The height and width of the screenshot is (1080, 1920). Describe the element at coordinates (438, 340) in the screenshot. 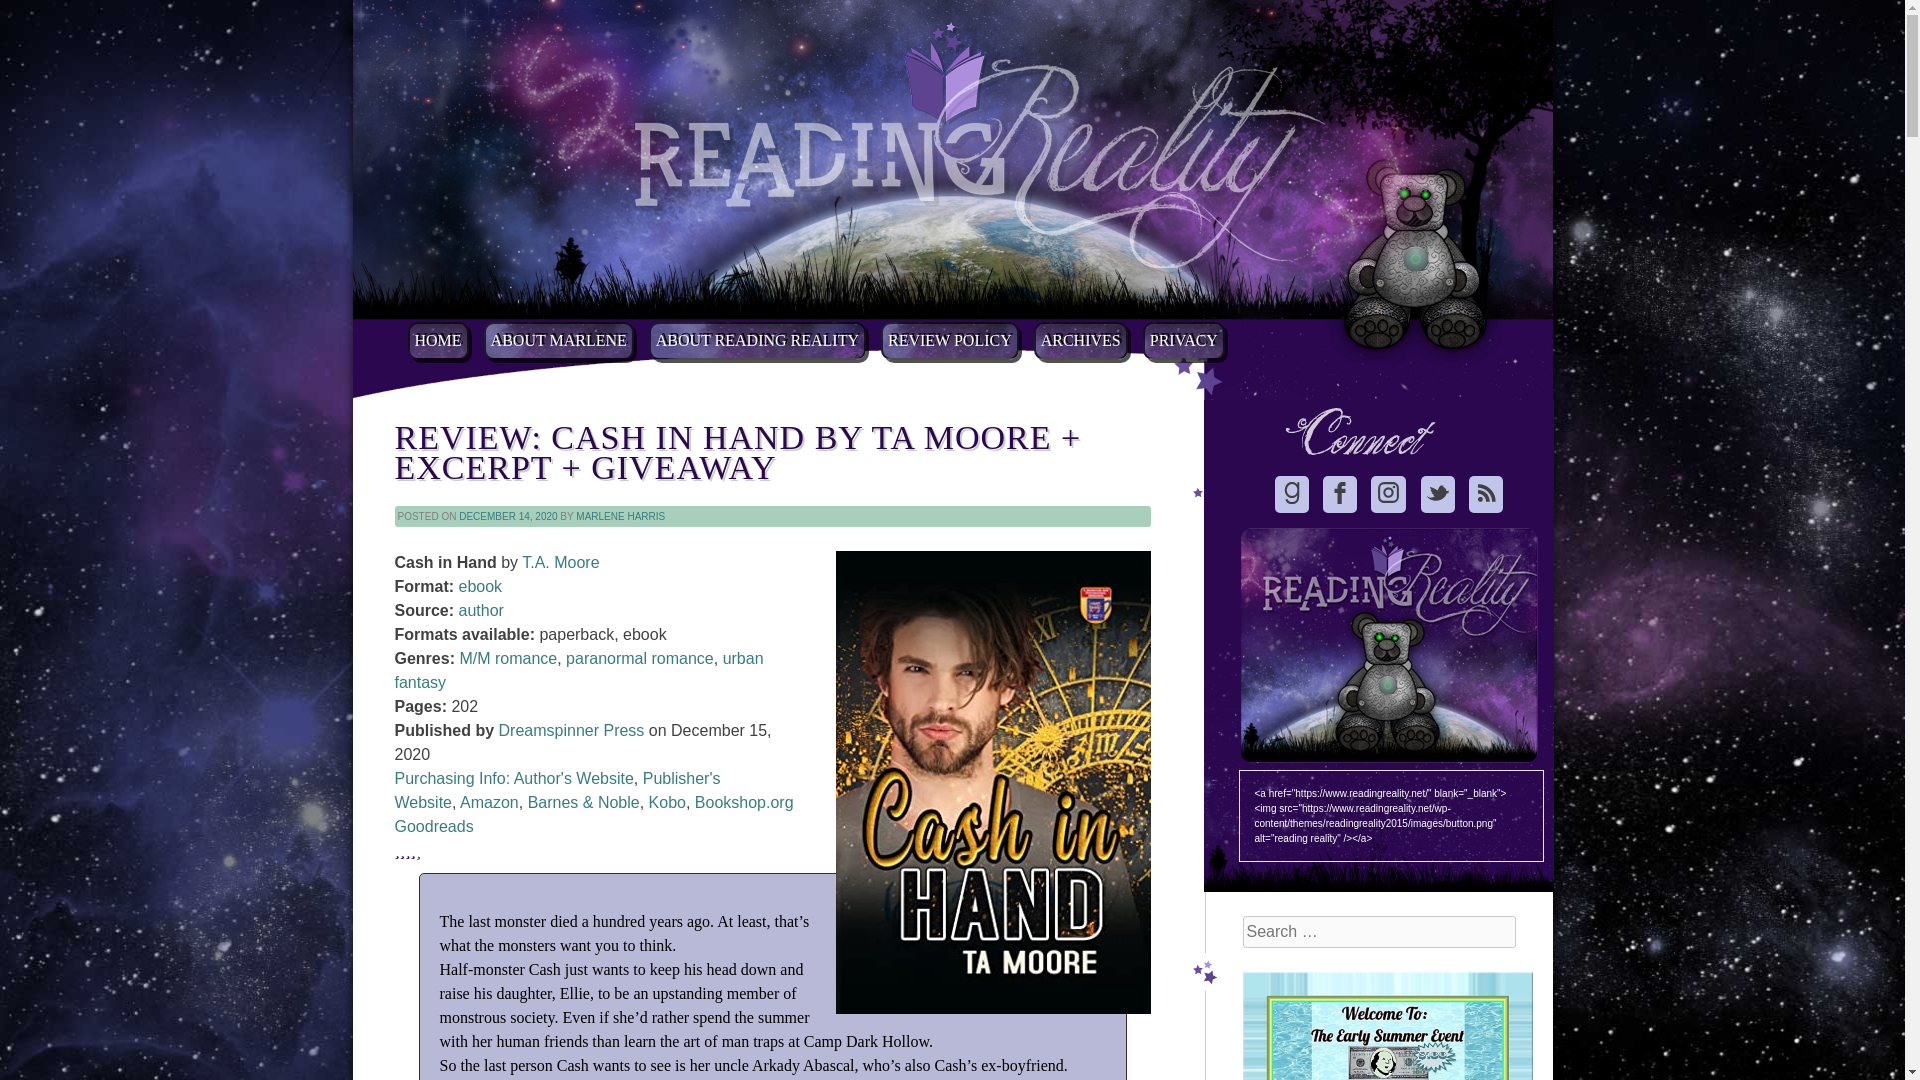

I see `HOME` at that location.